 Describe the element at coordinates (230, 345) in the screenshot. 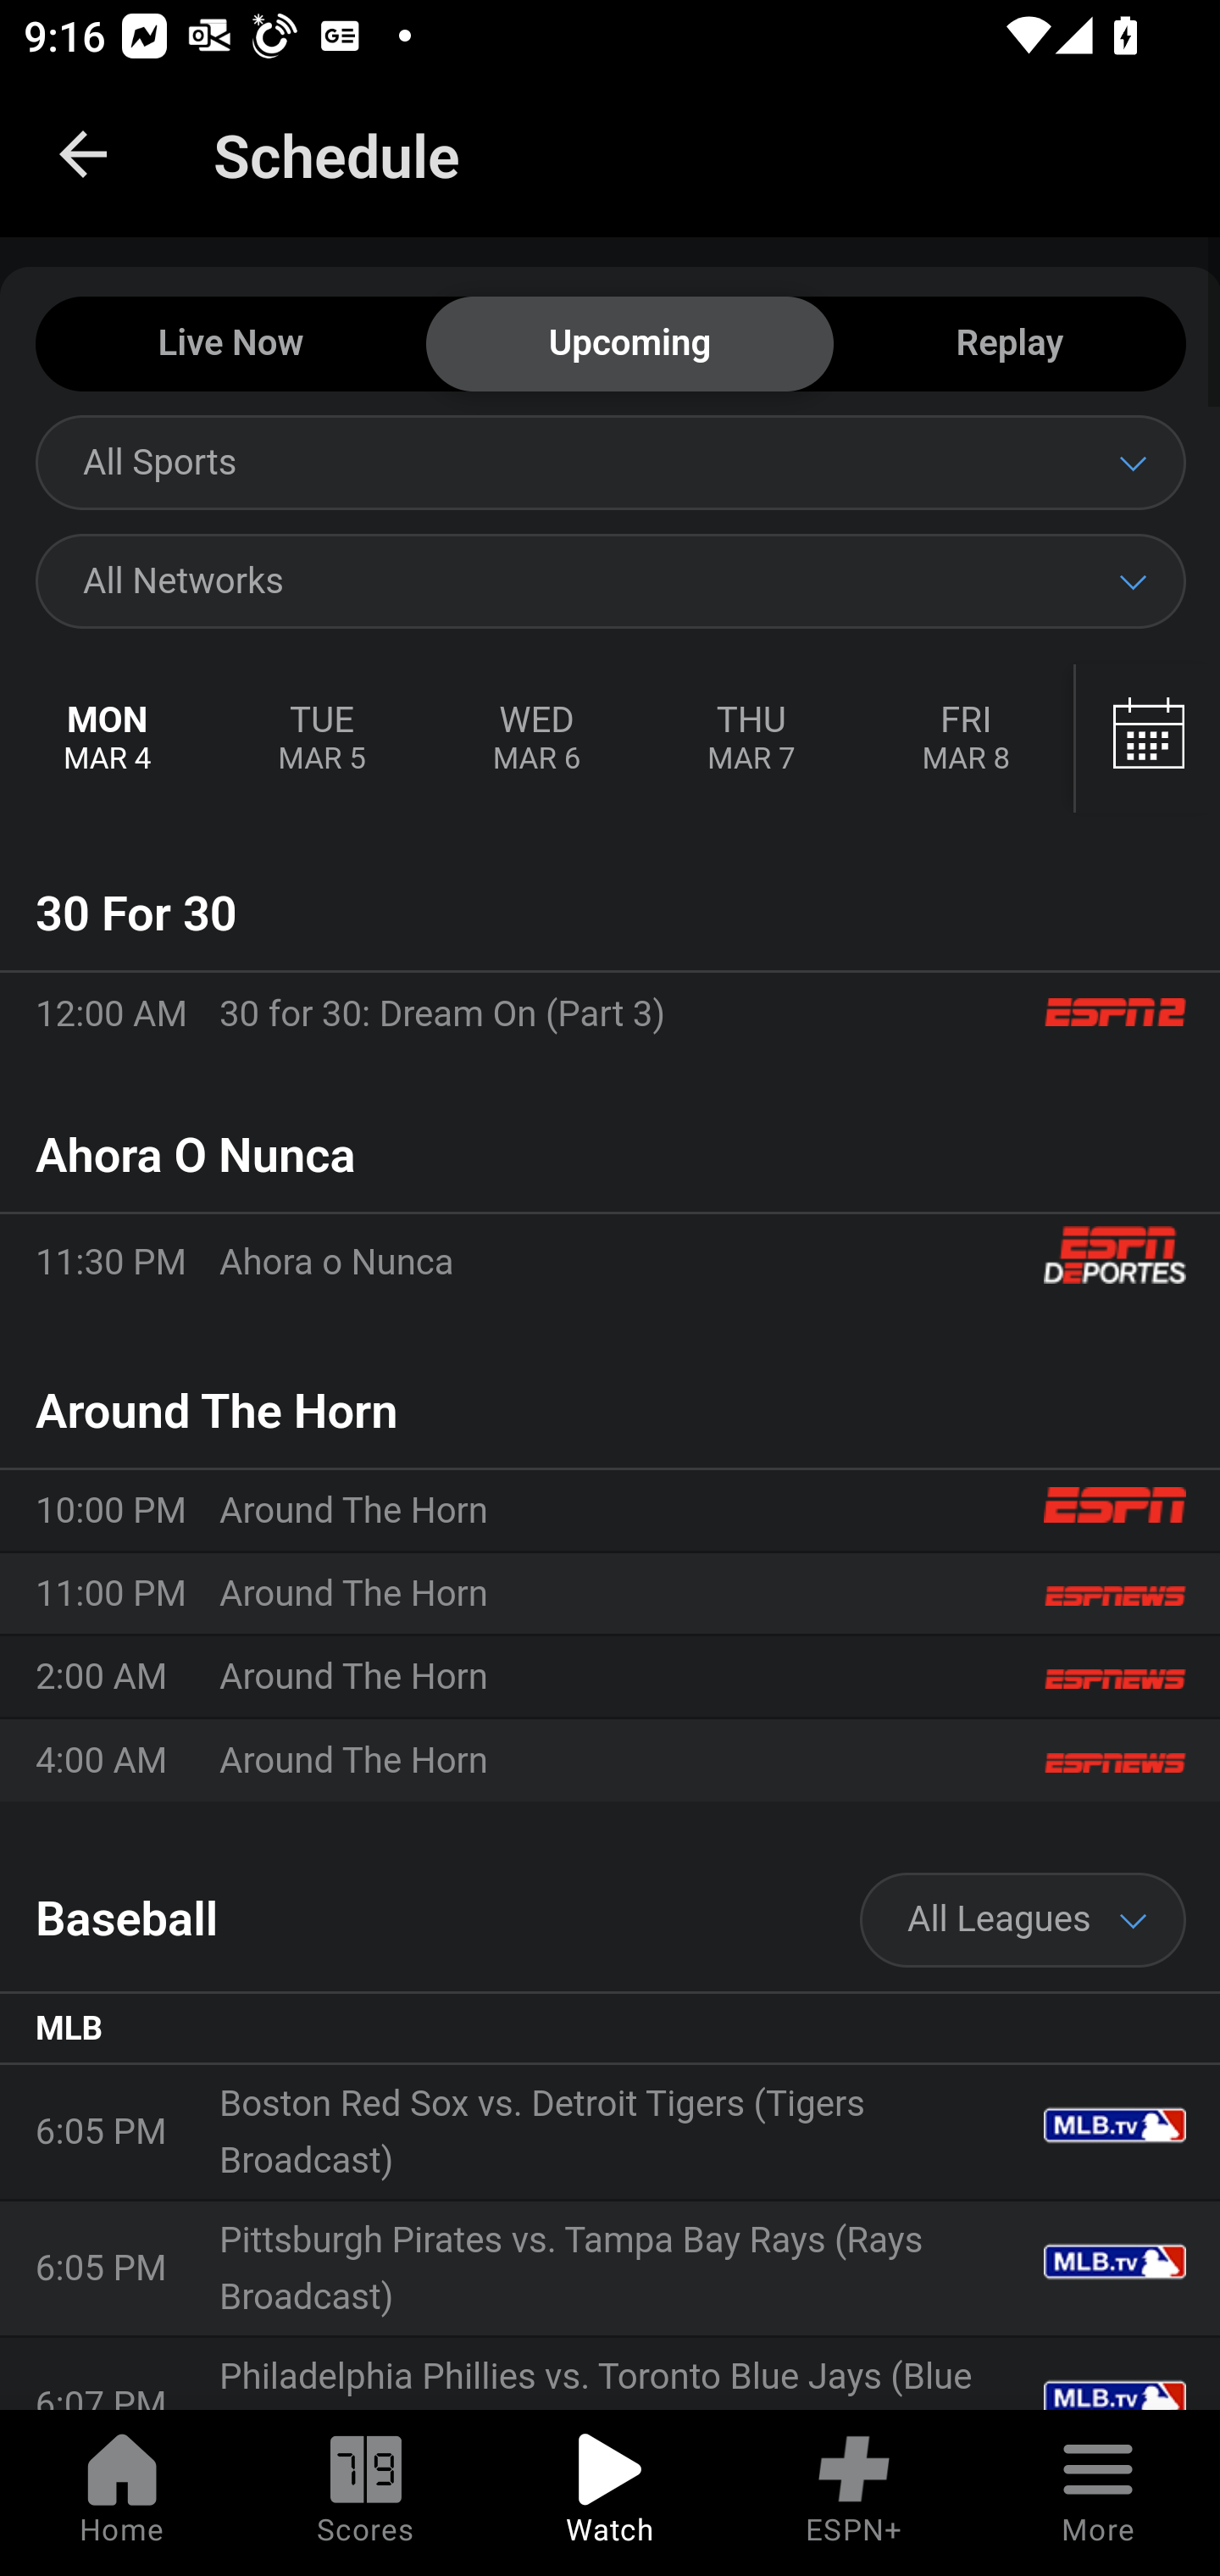

I see `Live Now` at that location.